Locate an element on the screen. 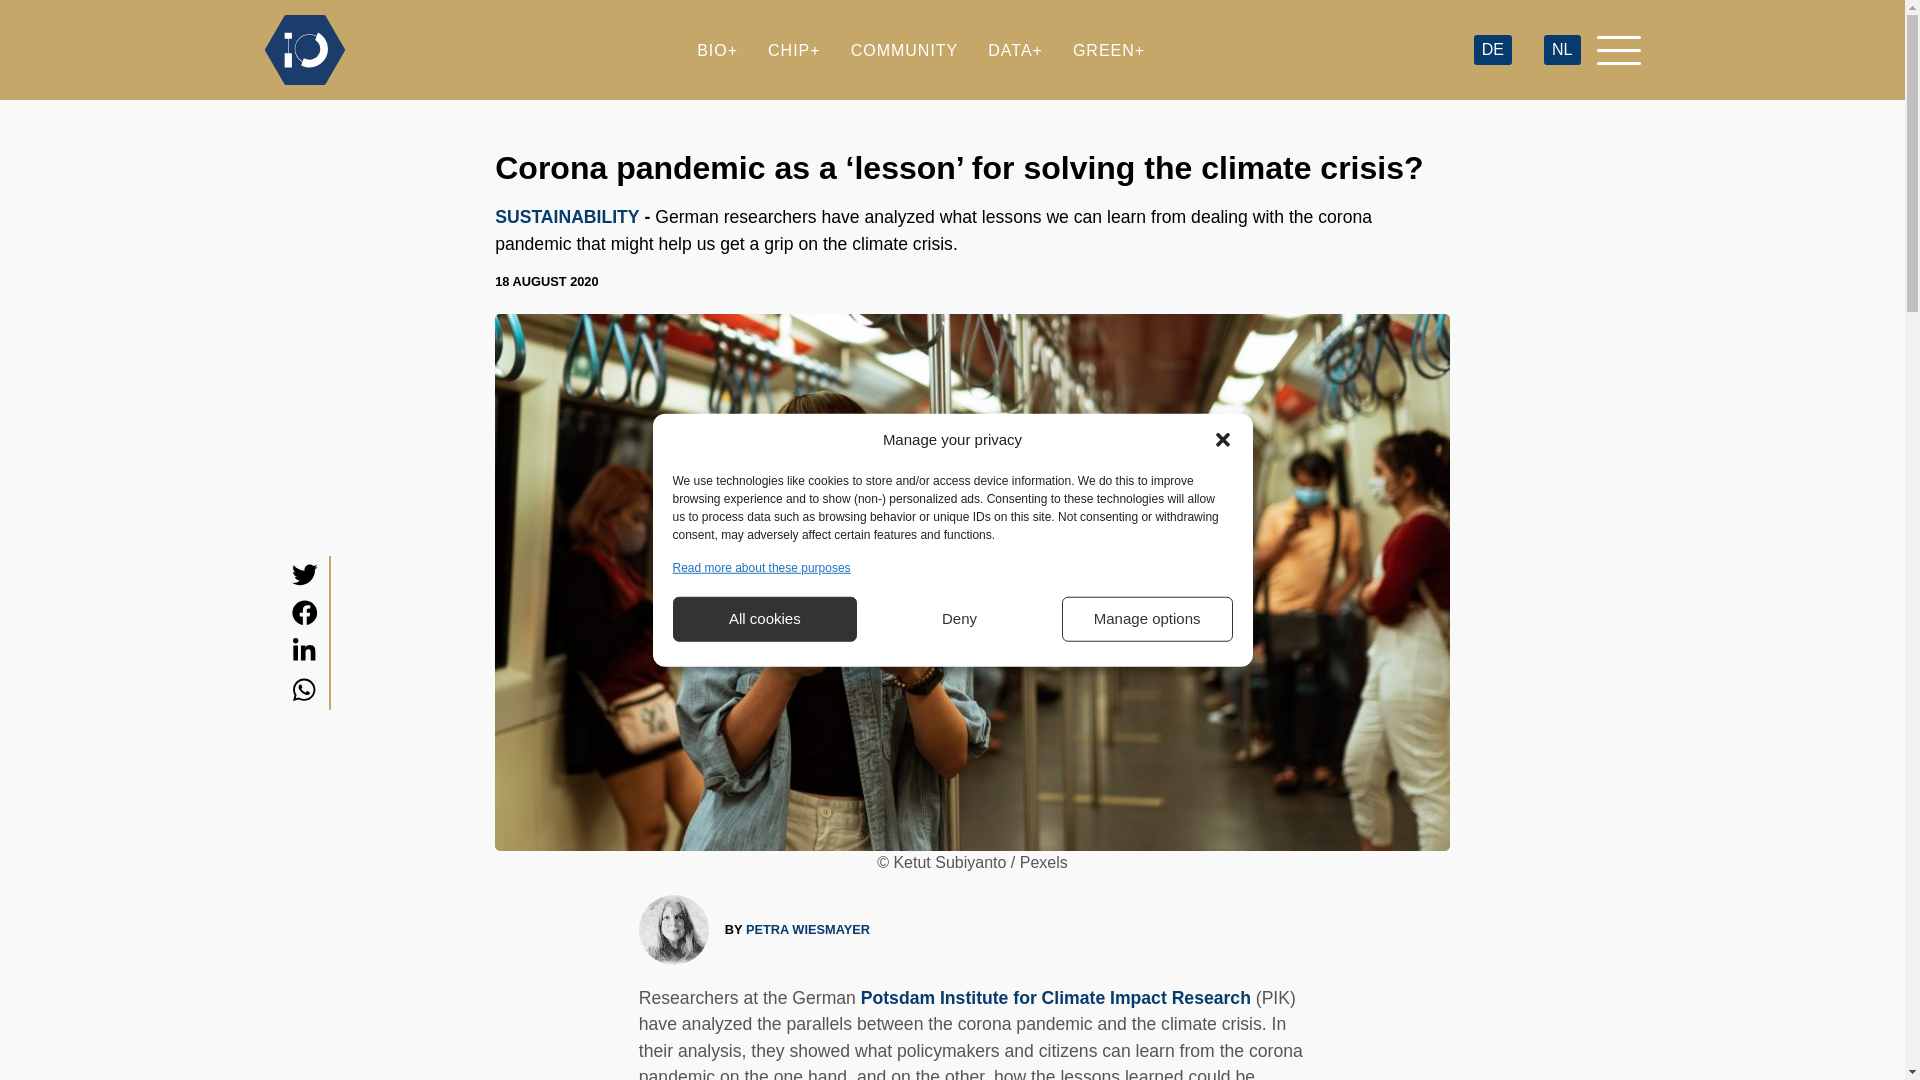 This screenshot has height=1080, width=1920. DE is located at coordinates (1492, 50).